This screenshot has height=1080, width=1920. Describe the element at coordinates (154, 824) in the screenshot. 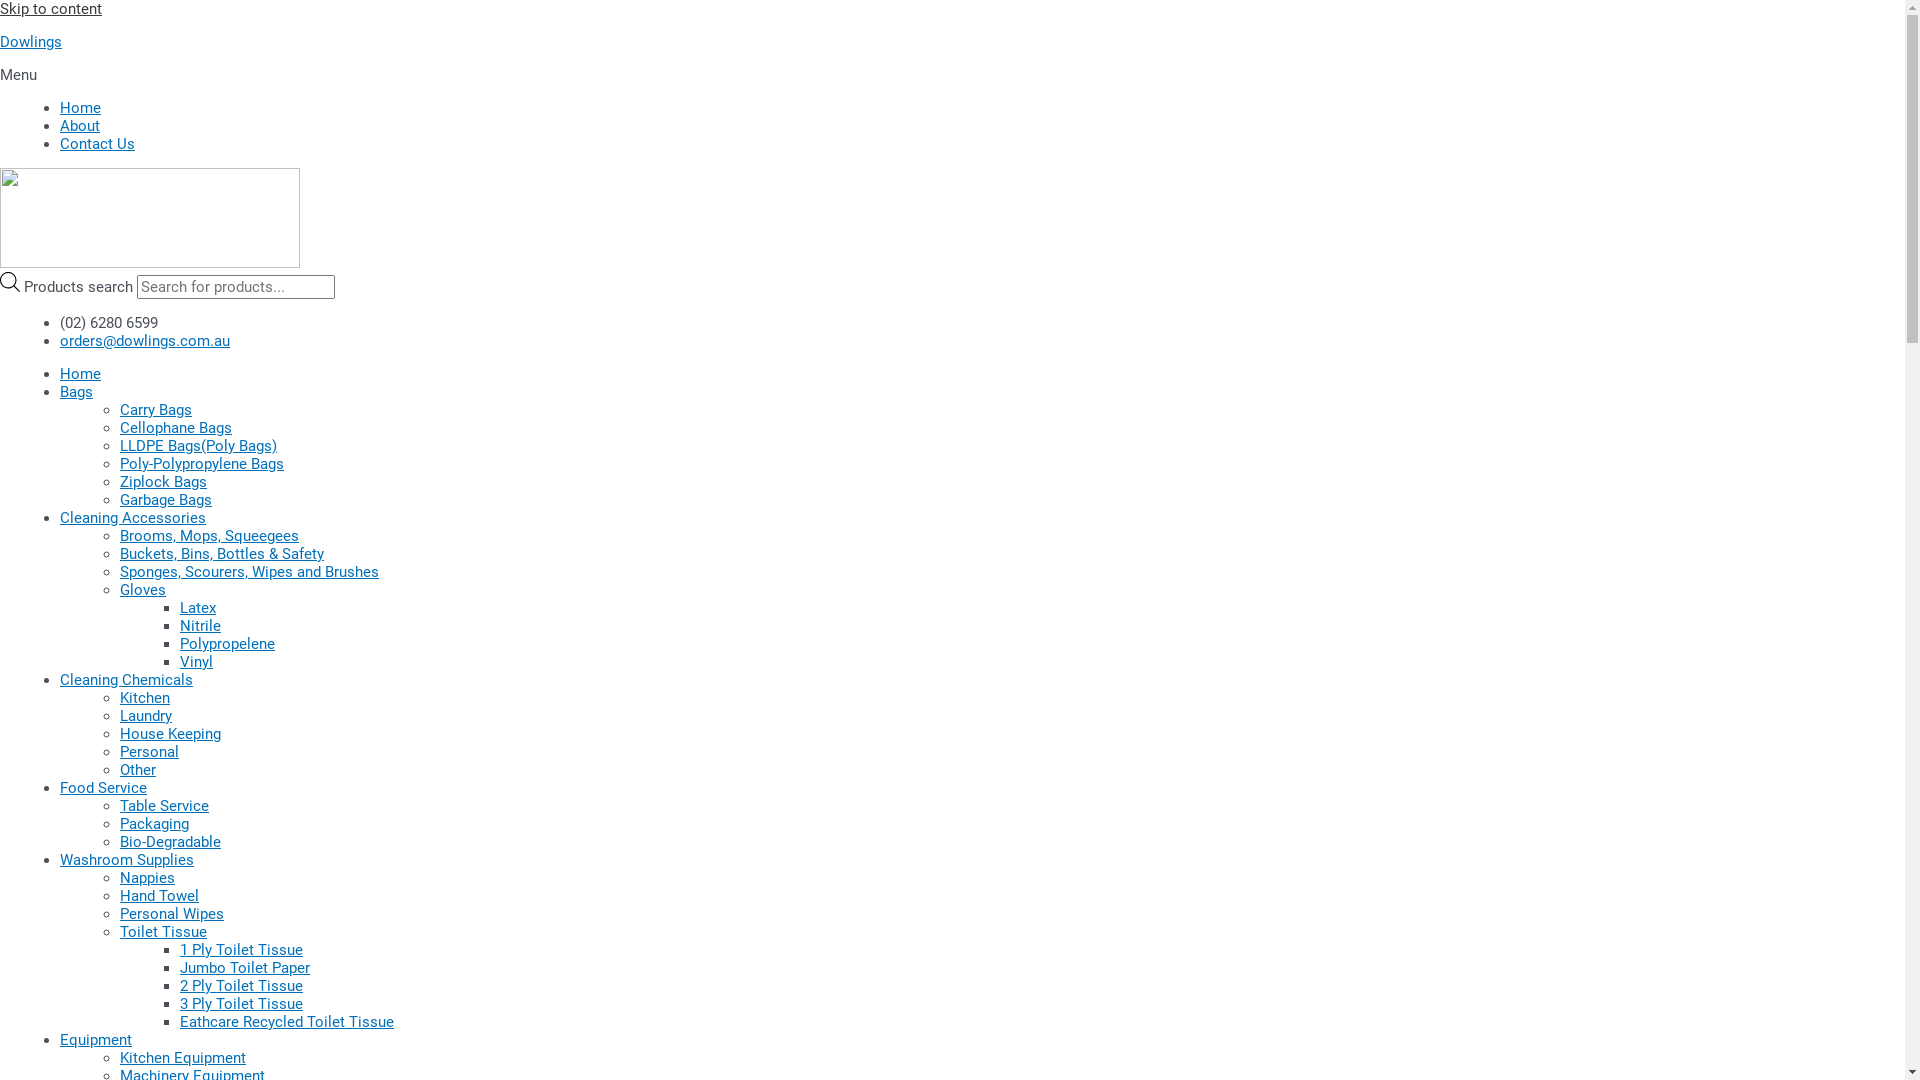

I see `Packaging` at that location.